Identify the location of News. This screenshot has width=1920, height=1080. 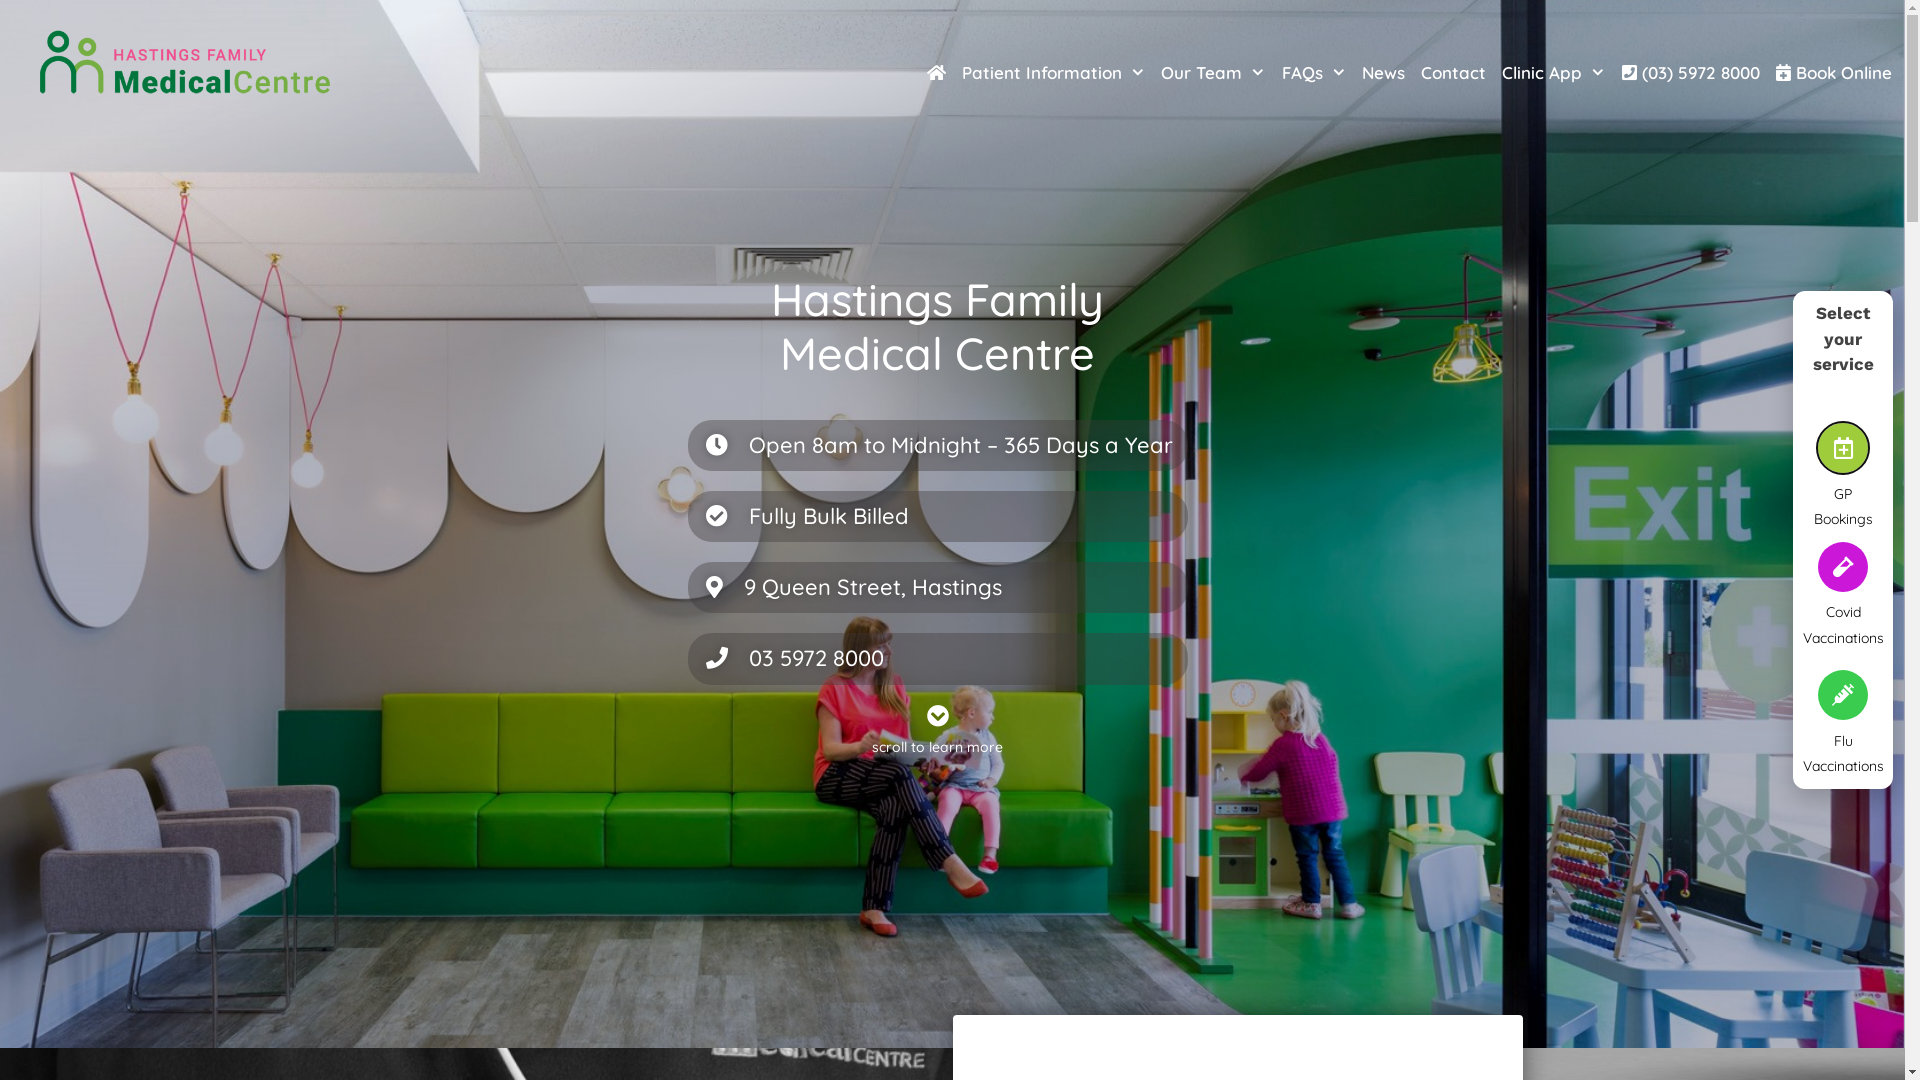
(1384, 73).